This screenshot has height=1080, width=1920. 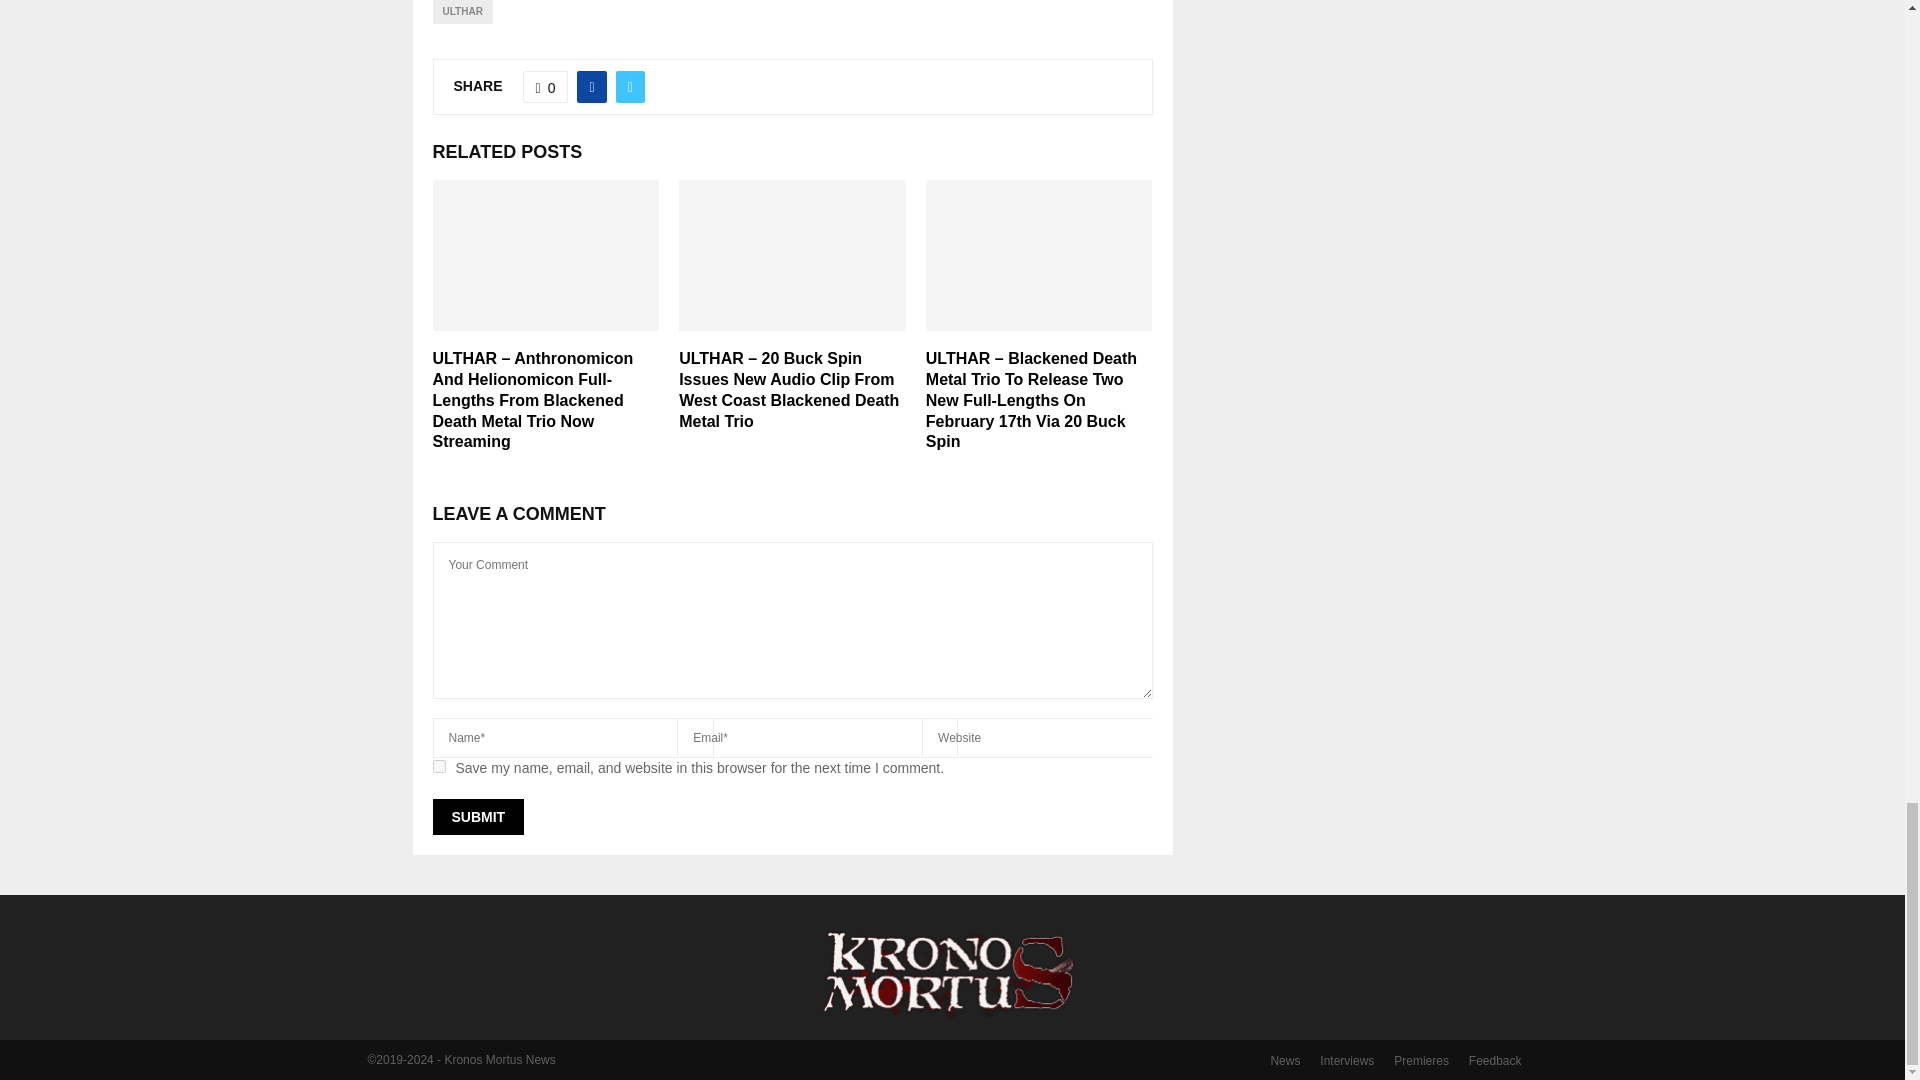 What do you see at coordinates (462, 12) in the screenshot?
I see `ULTHAR` at bounding box center [462, 12].